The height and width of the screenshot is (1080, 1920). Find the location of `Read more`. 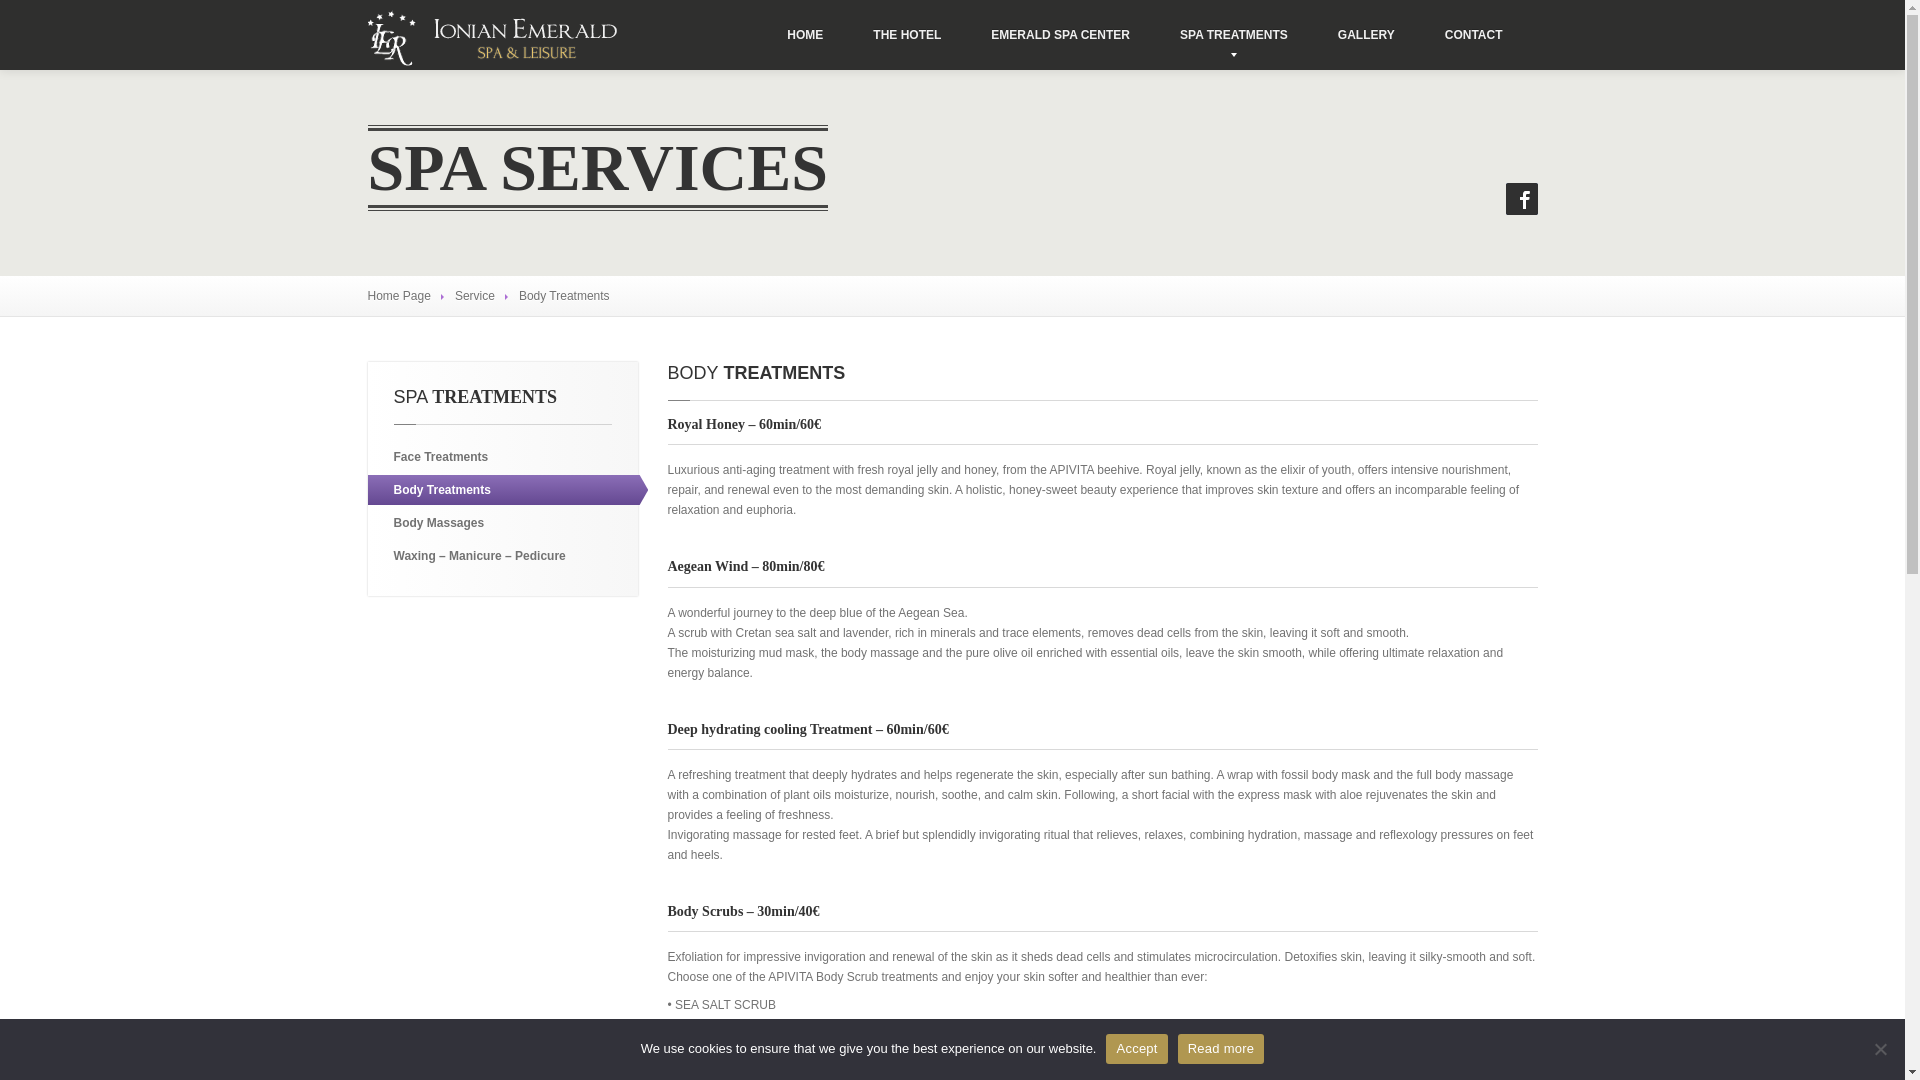

Read more is located at coordinates (1222, 1048).